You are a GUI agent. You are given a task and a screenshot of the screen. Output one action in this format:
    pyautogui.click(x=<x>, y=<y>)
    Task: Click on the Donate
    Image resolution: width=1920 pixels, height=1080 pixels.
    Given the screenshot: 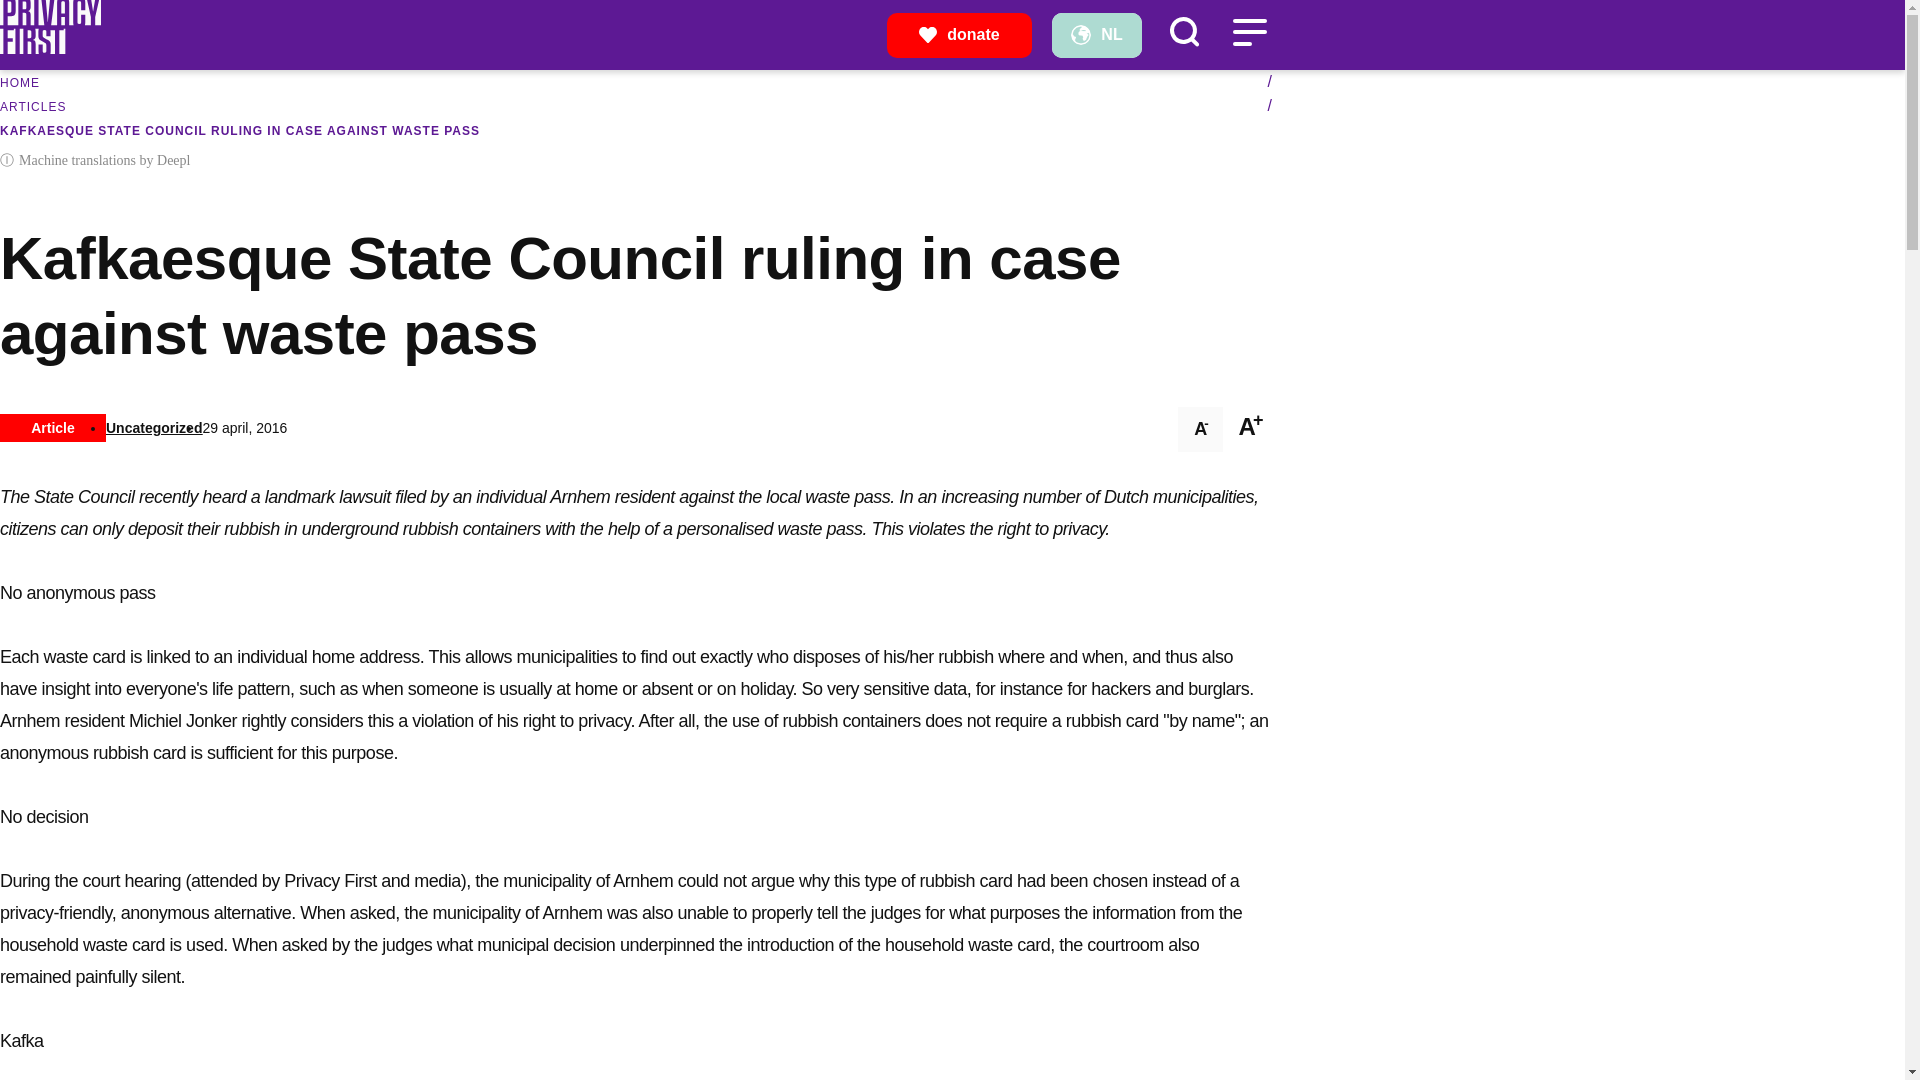 What is the action you would take?
    pyautogui.click(x=960, y=34)
    